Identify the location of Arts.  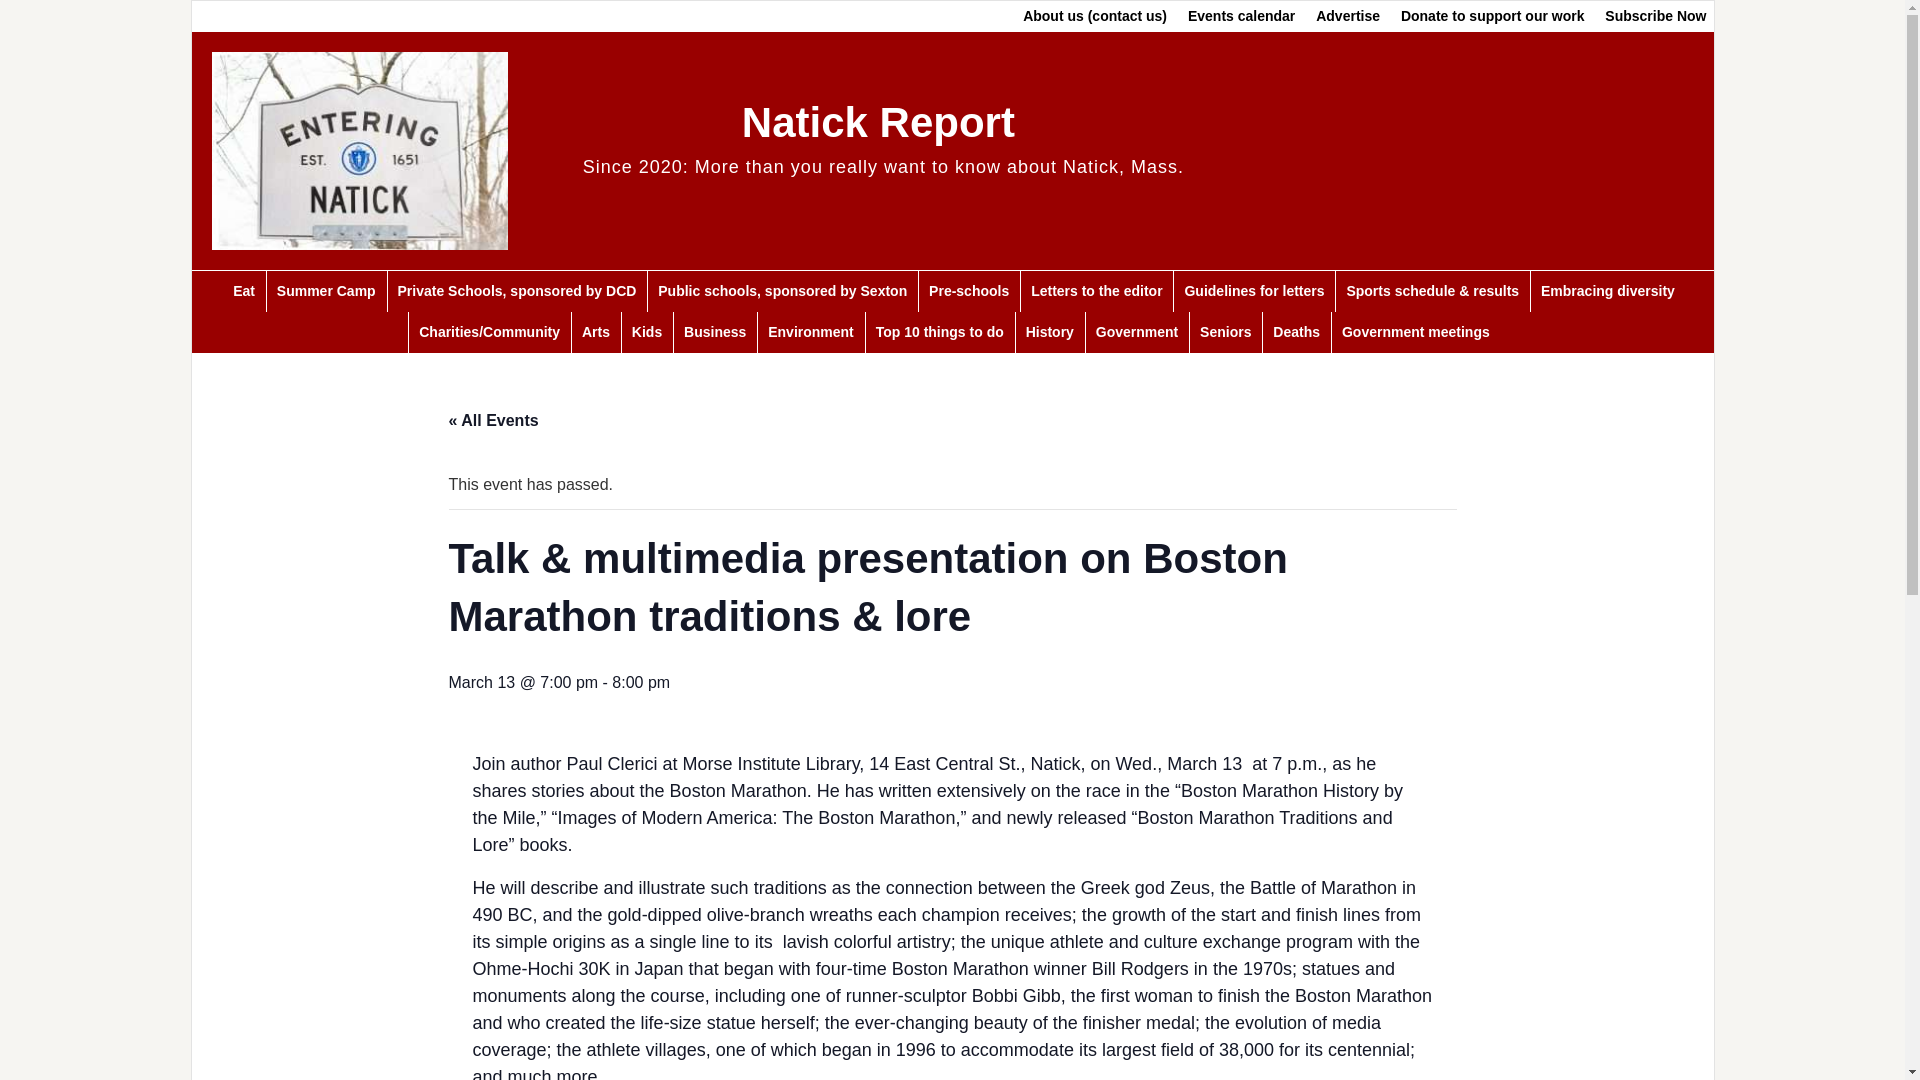
(595, 332).